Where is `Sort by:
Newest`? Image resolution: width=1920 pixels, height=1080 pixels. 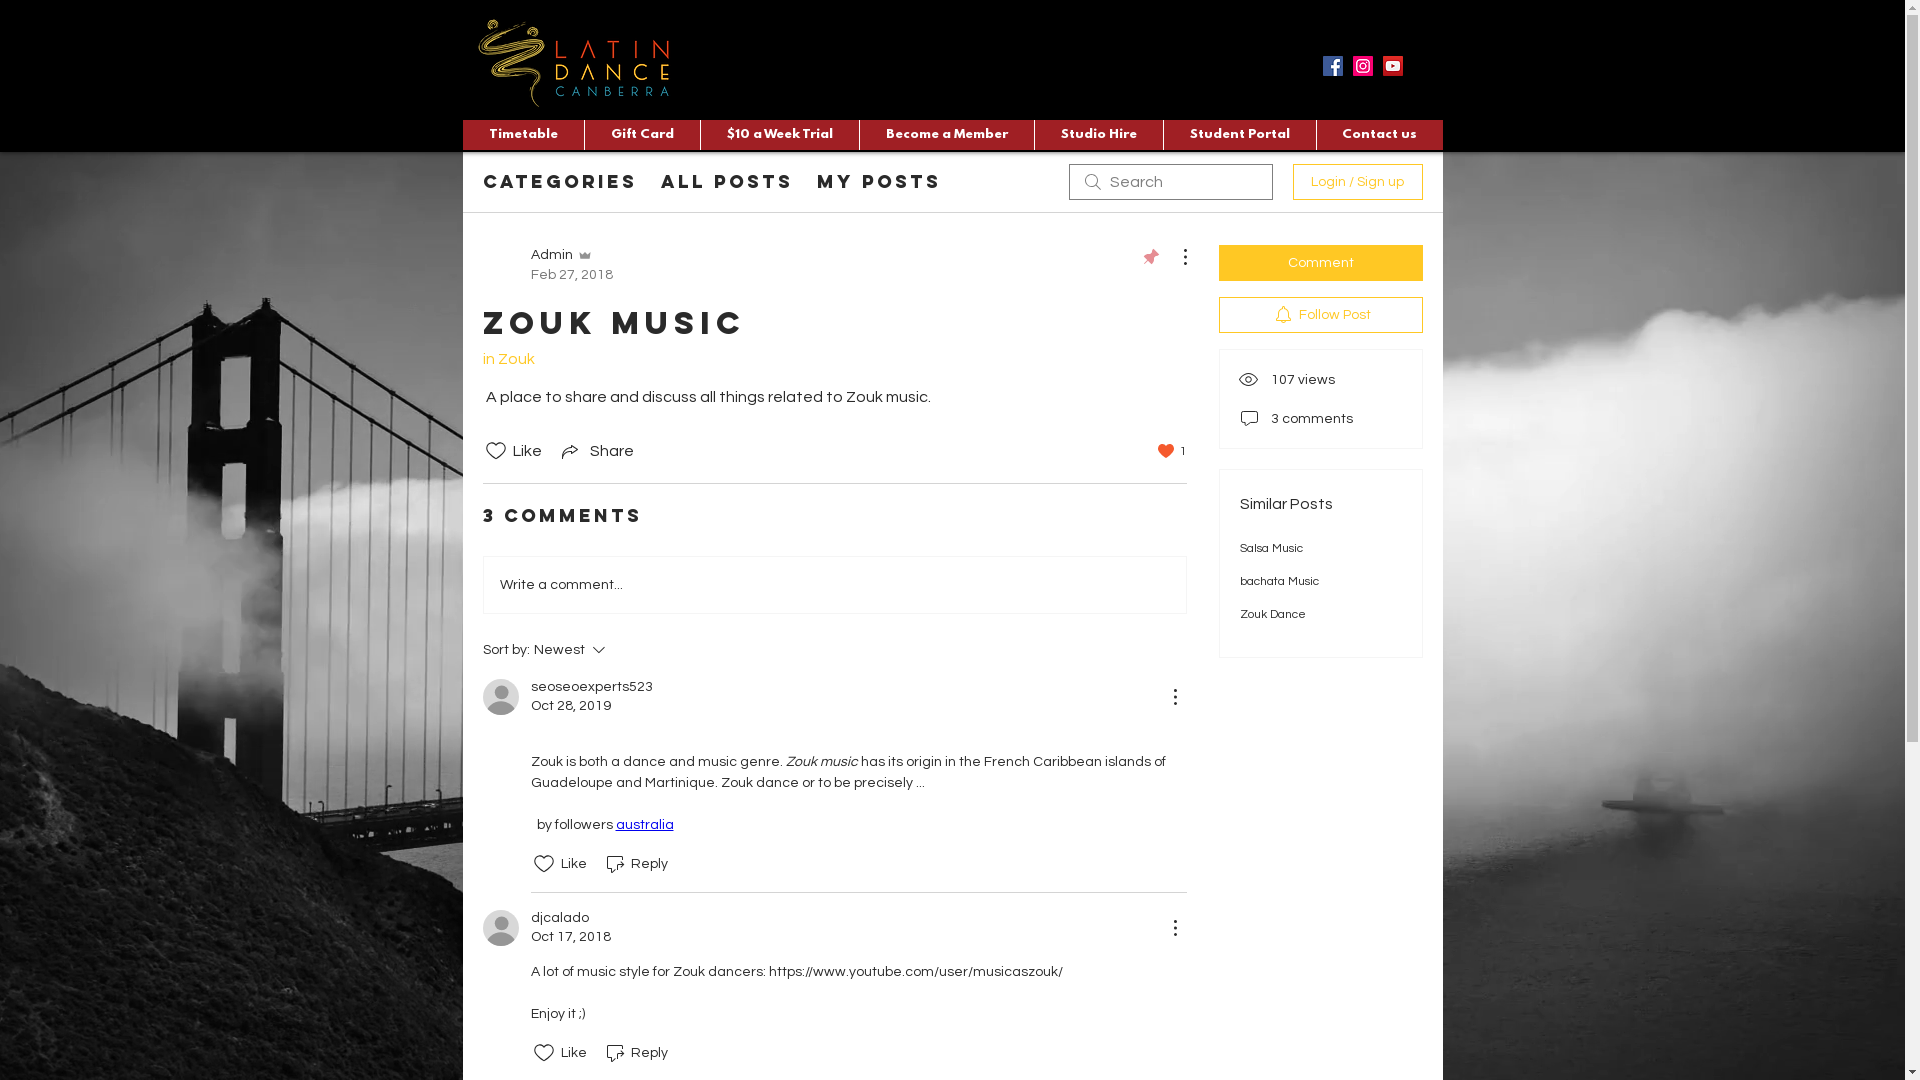
Sort by:
Newest is located at coordinates (622, 650).